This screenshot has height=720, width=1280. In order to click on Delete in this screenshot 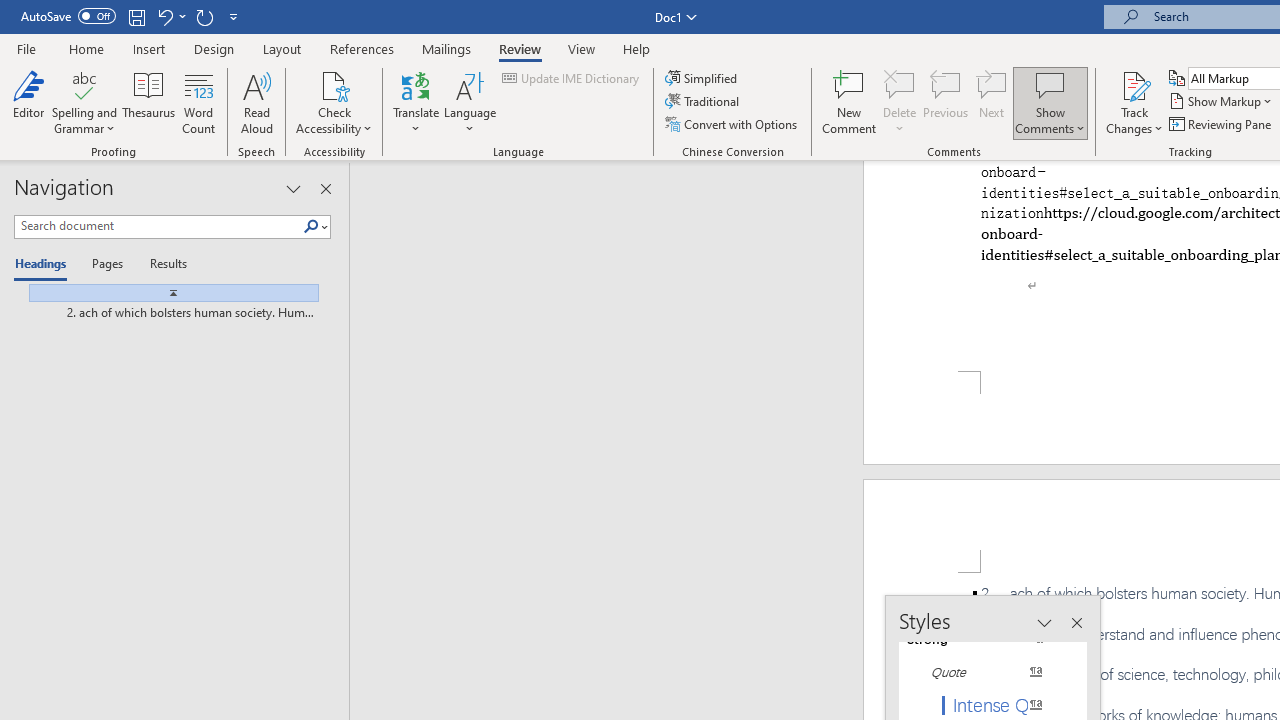, I will do `click(900, 84)`.